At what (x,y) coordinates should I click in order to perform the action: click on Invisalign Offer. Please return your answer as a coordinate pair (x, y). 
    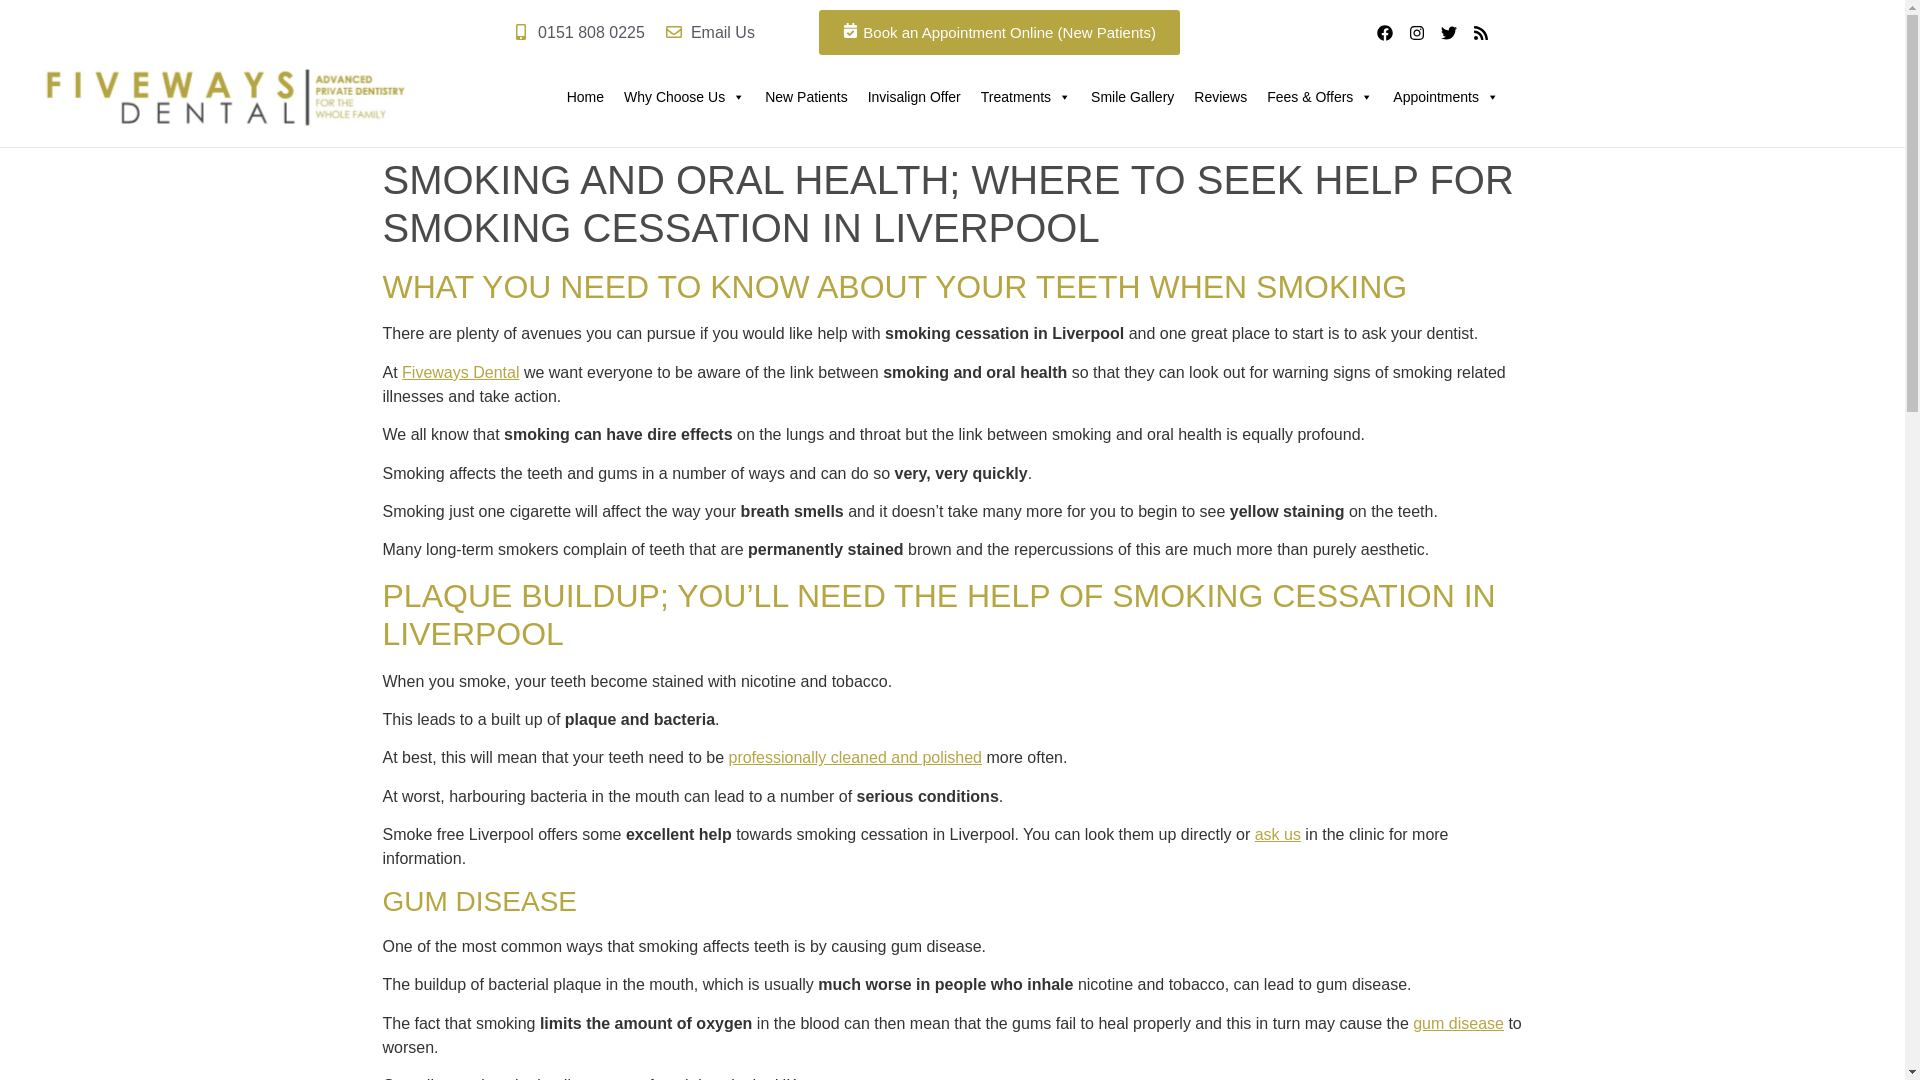
    Looking at the image, I should click on (914, 97).